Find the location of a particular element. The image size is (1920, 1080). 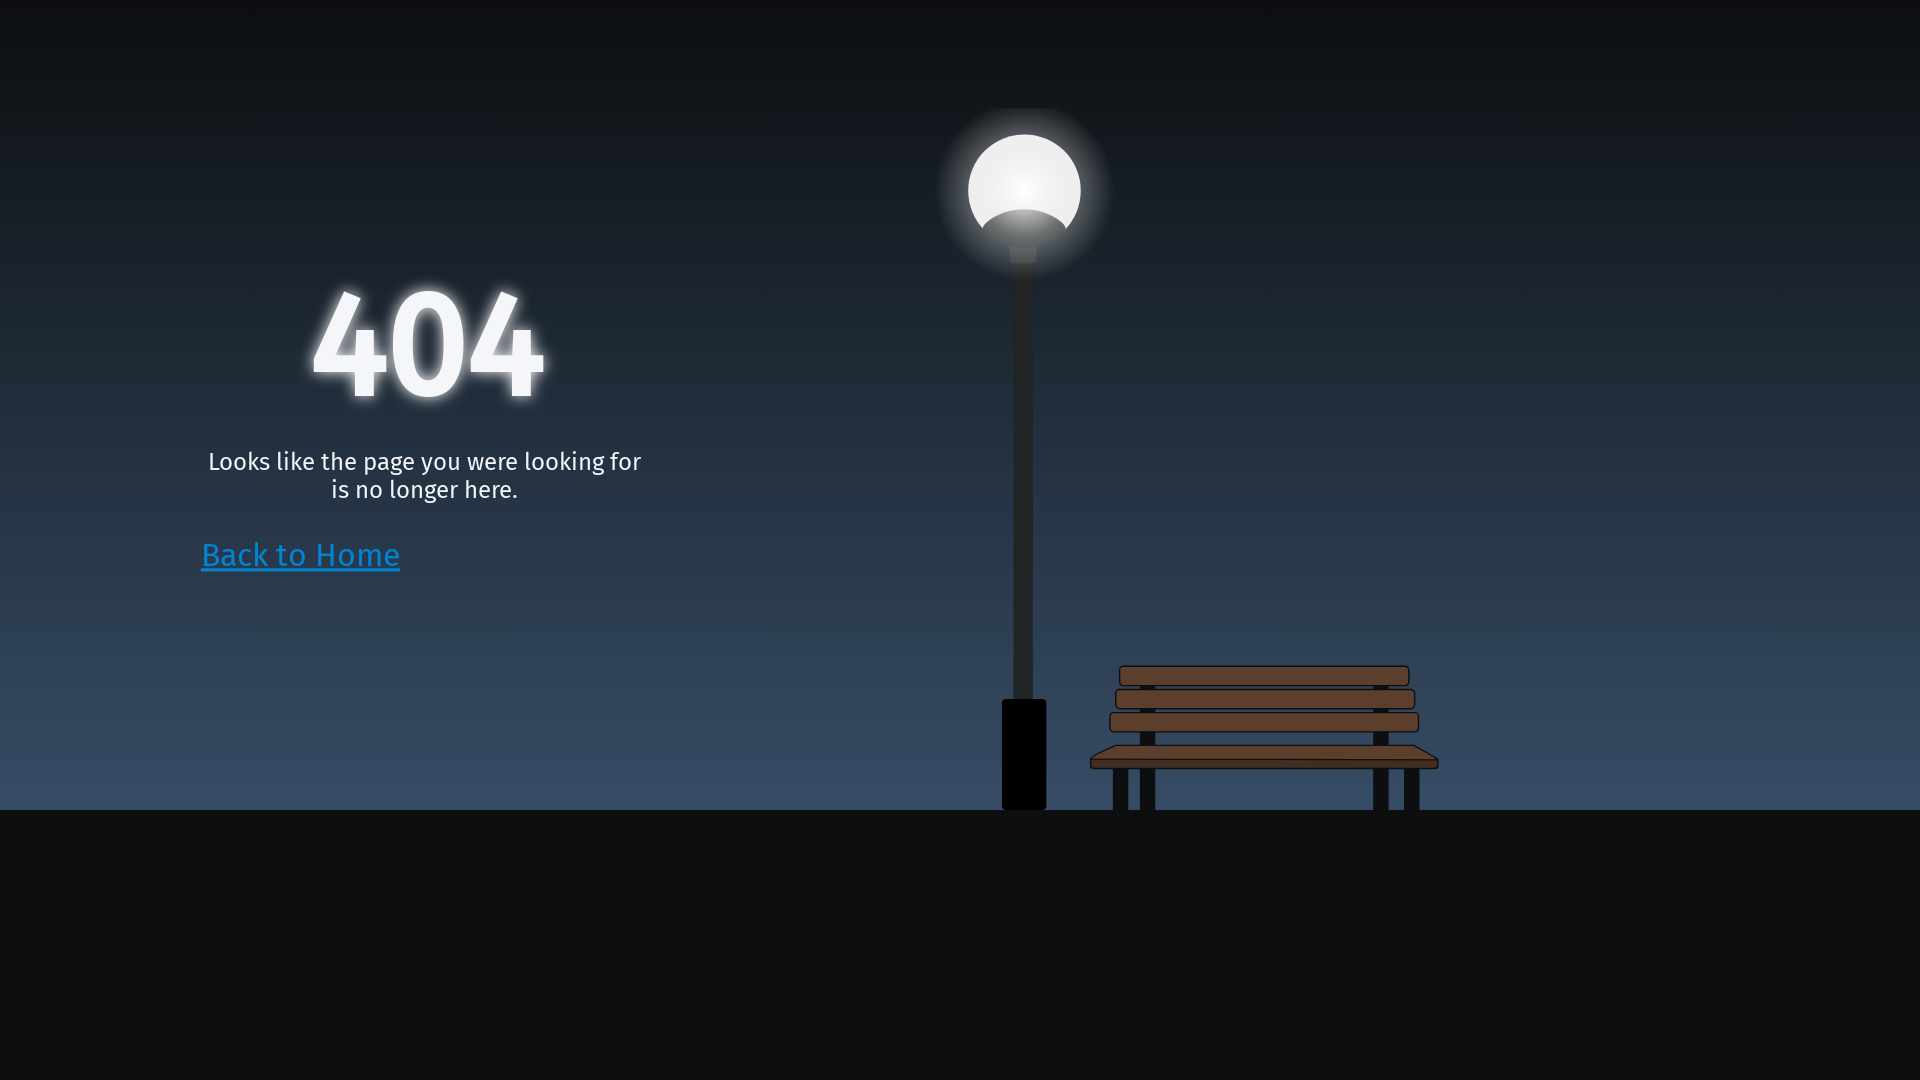

Back to Home is located at coordinates (300, 556).